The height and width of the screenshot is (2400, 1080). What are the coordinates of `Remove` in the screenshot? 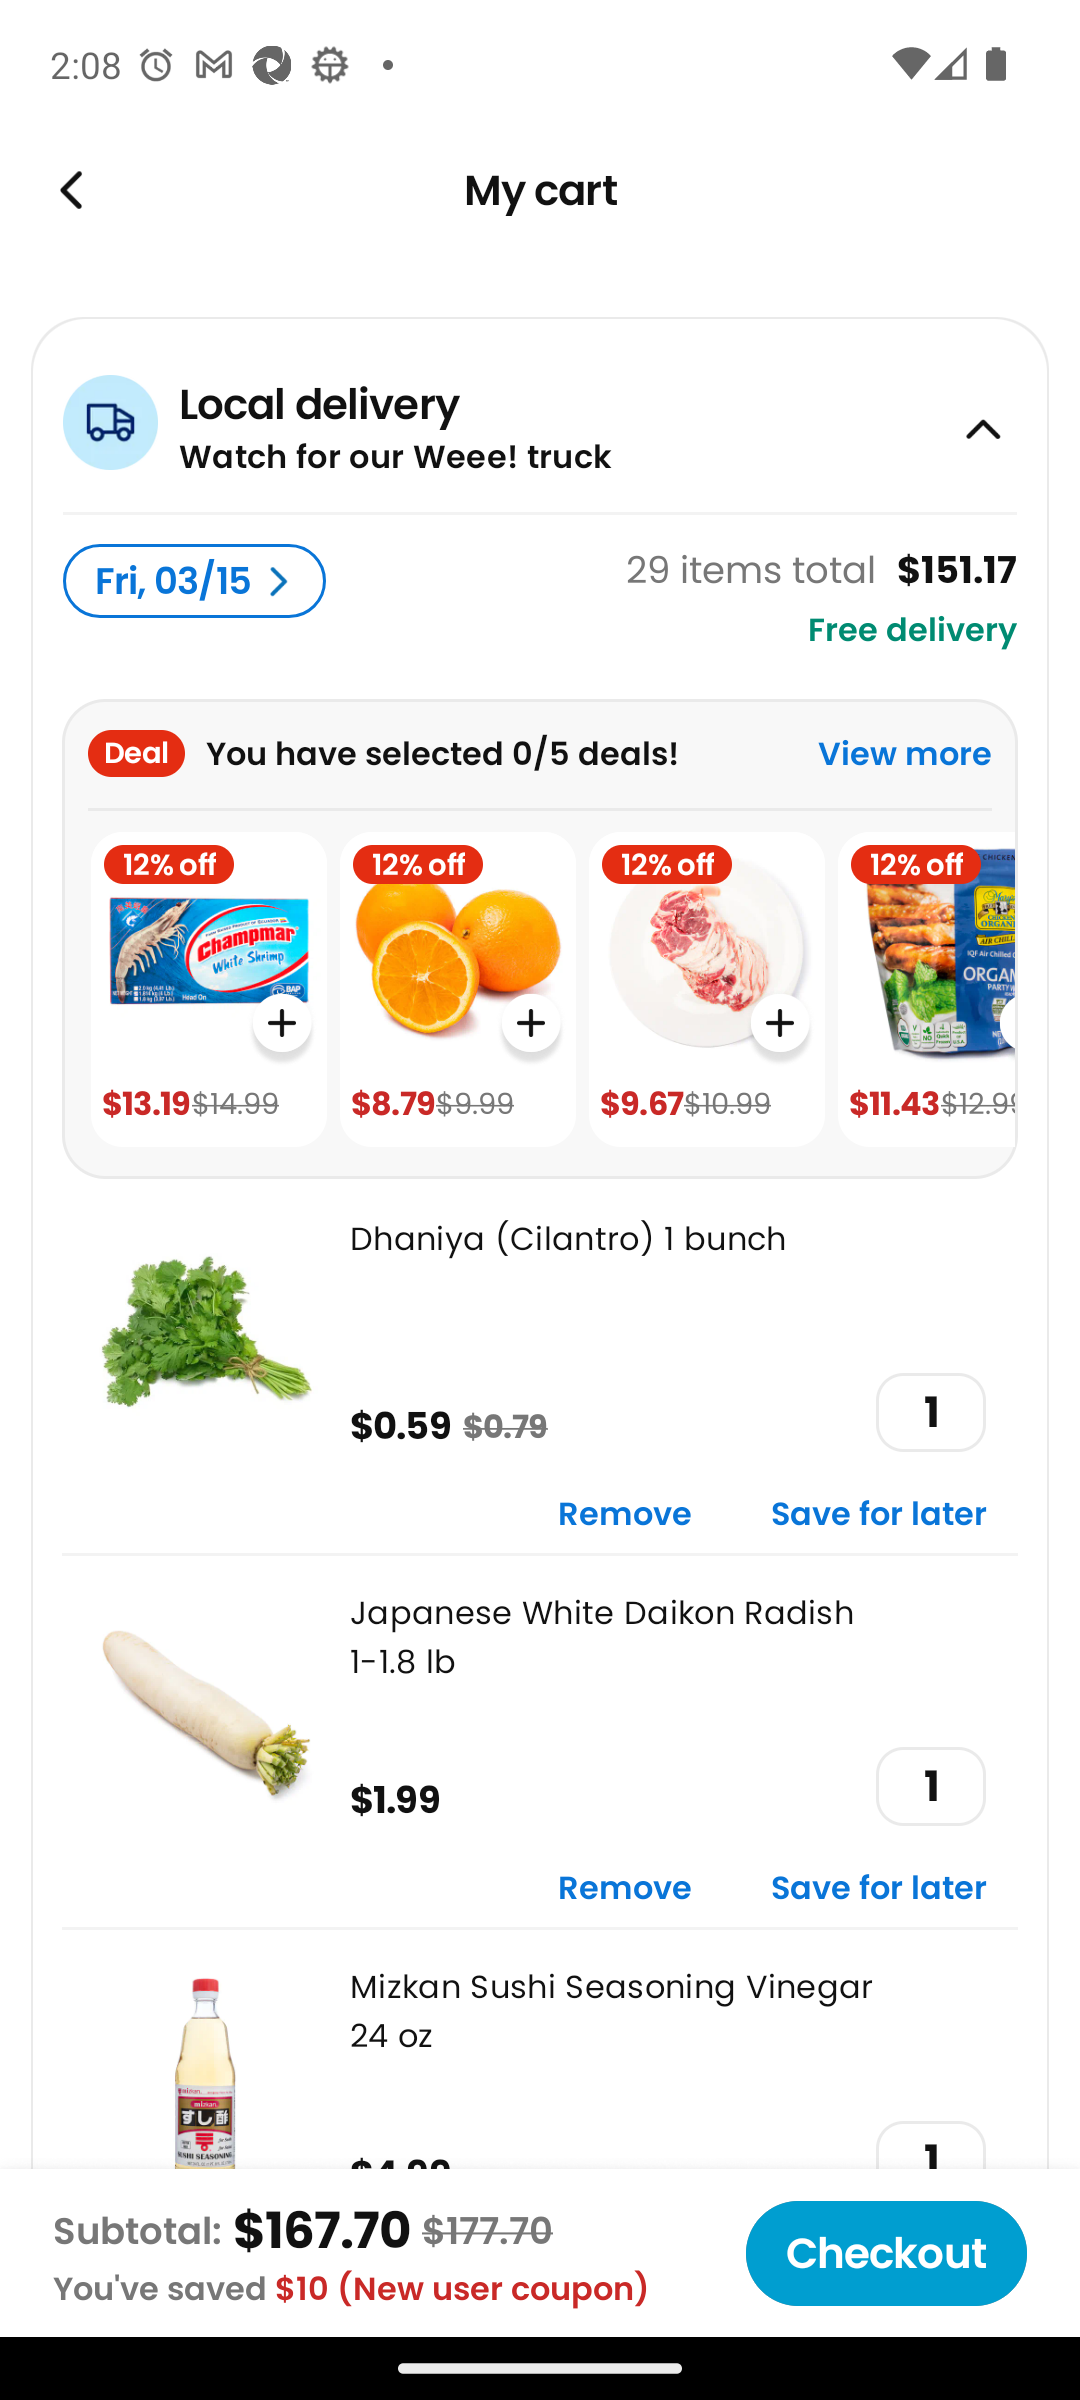 It's located at (625, 1515).